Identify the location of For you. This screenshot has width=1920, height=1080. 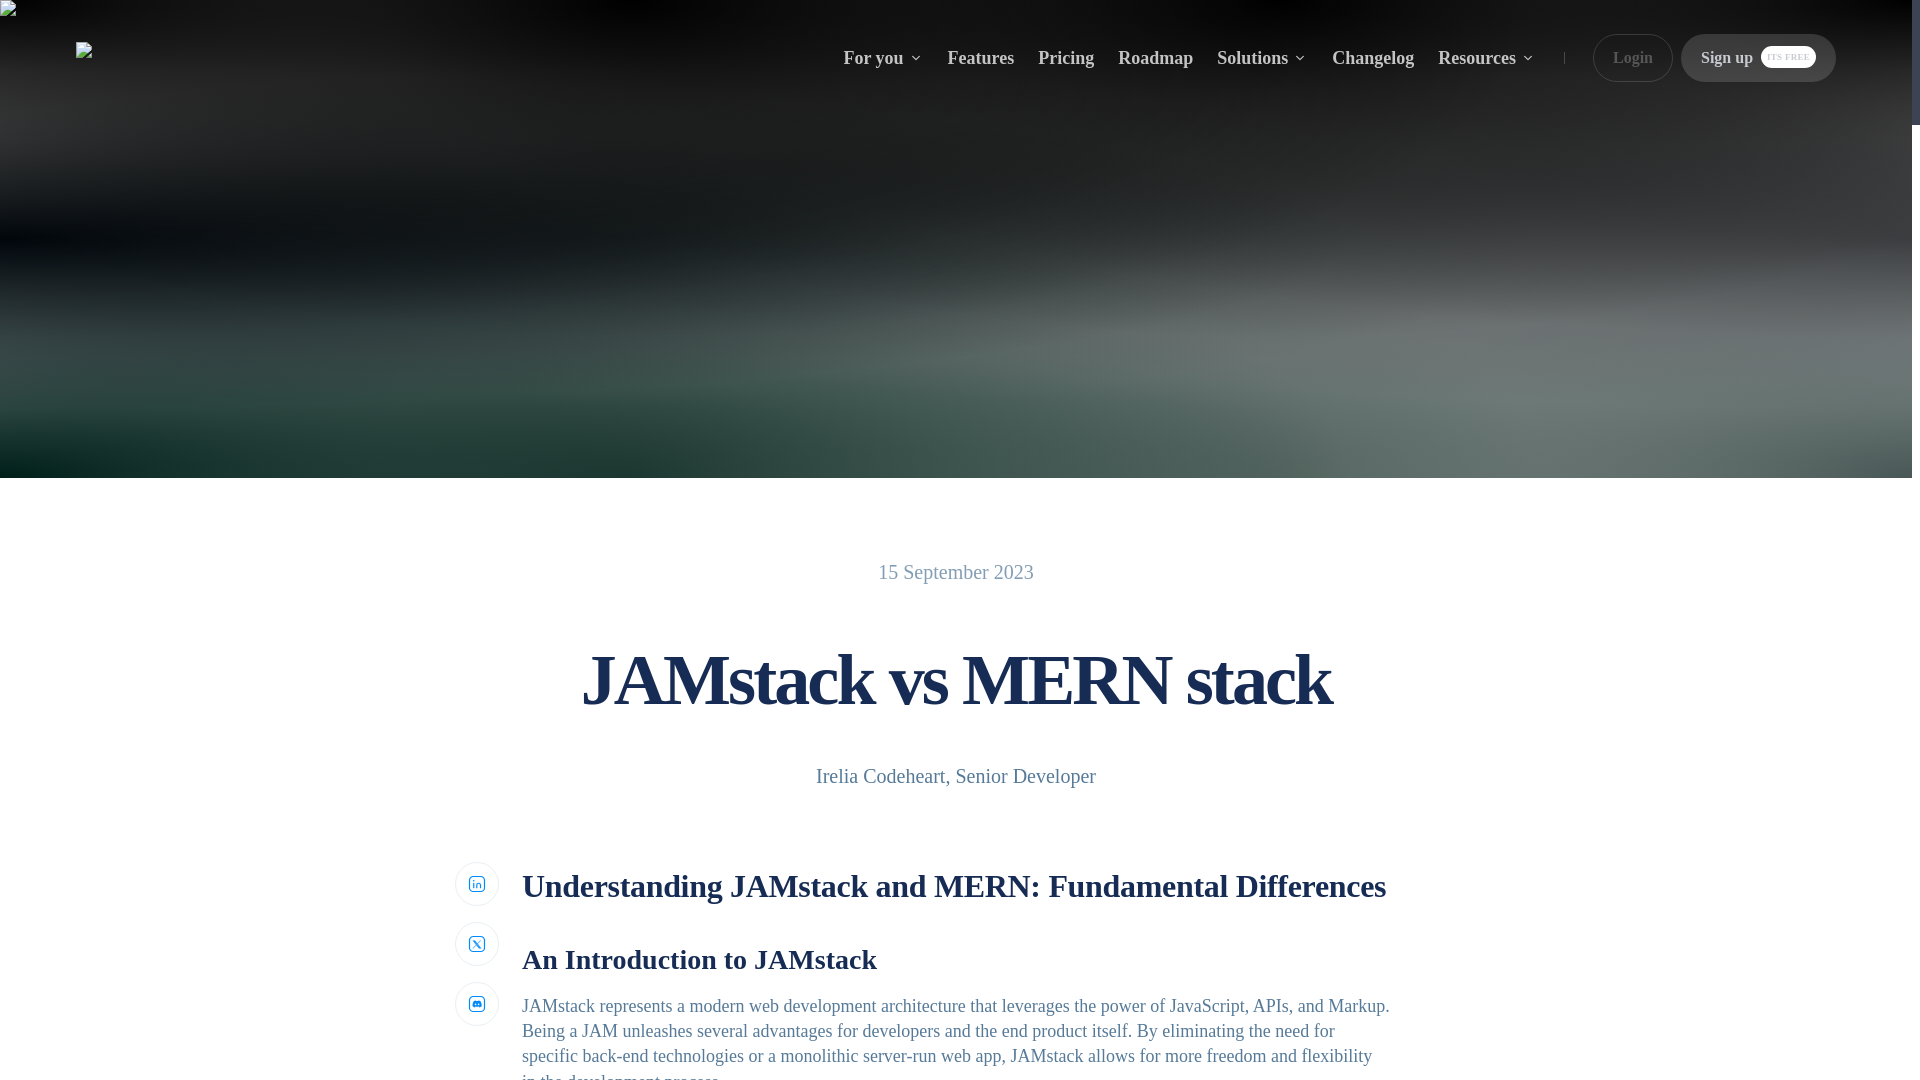
(882, 58).